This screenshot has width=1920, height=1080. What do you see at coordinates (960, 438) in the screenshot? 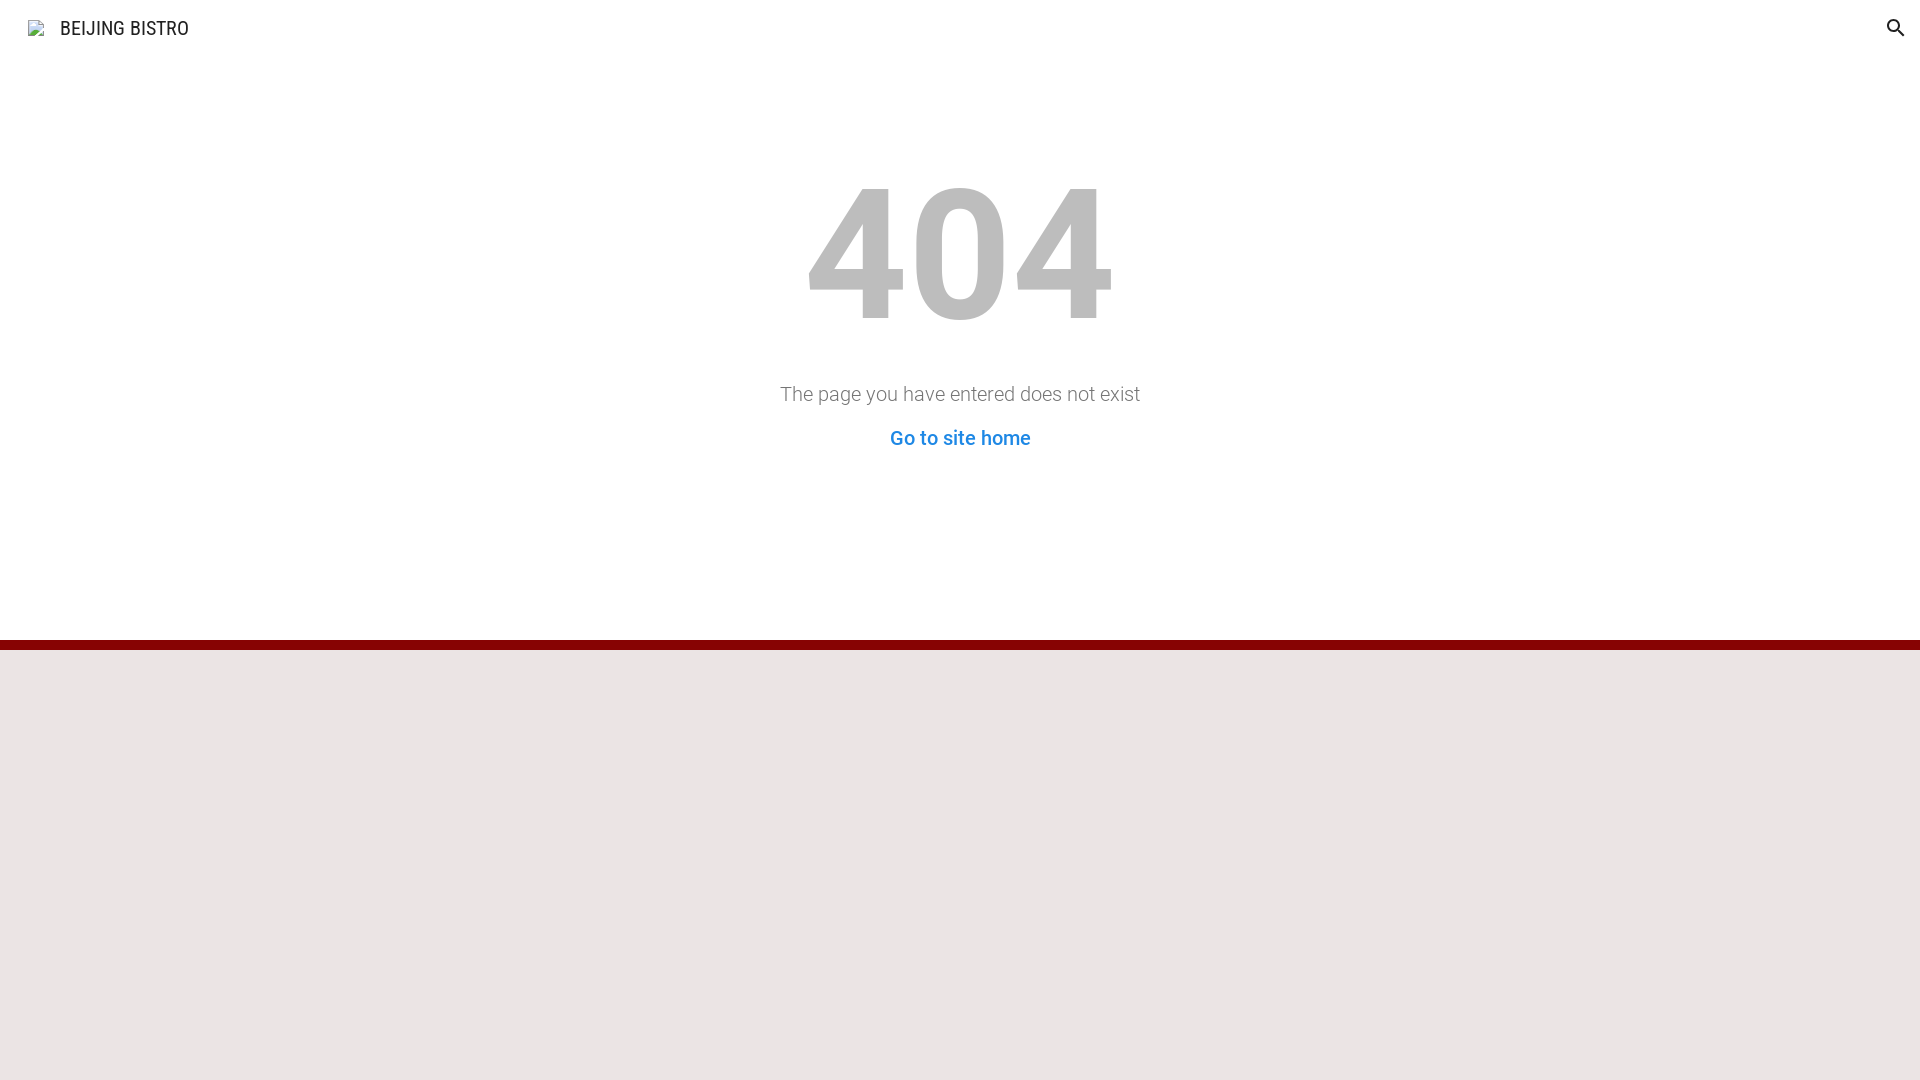
I see `Go to site home` at bounding box center [960, 438].